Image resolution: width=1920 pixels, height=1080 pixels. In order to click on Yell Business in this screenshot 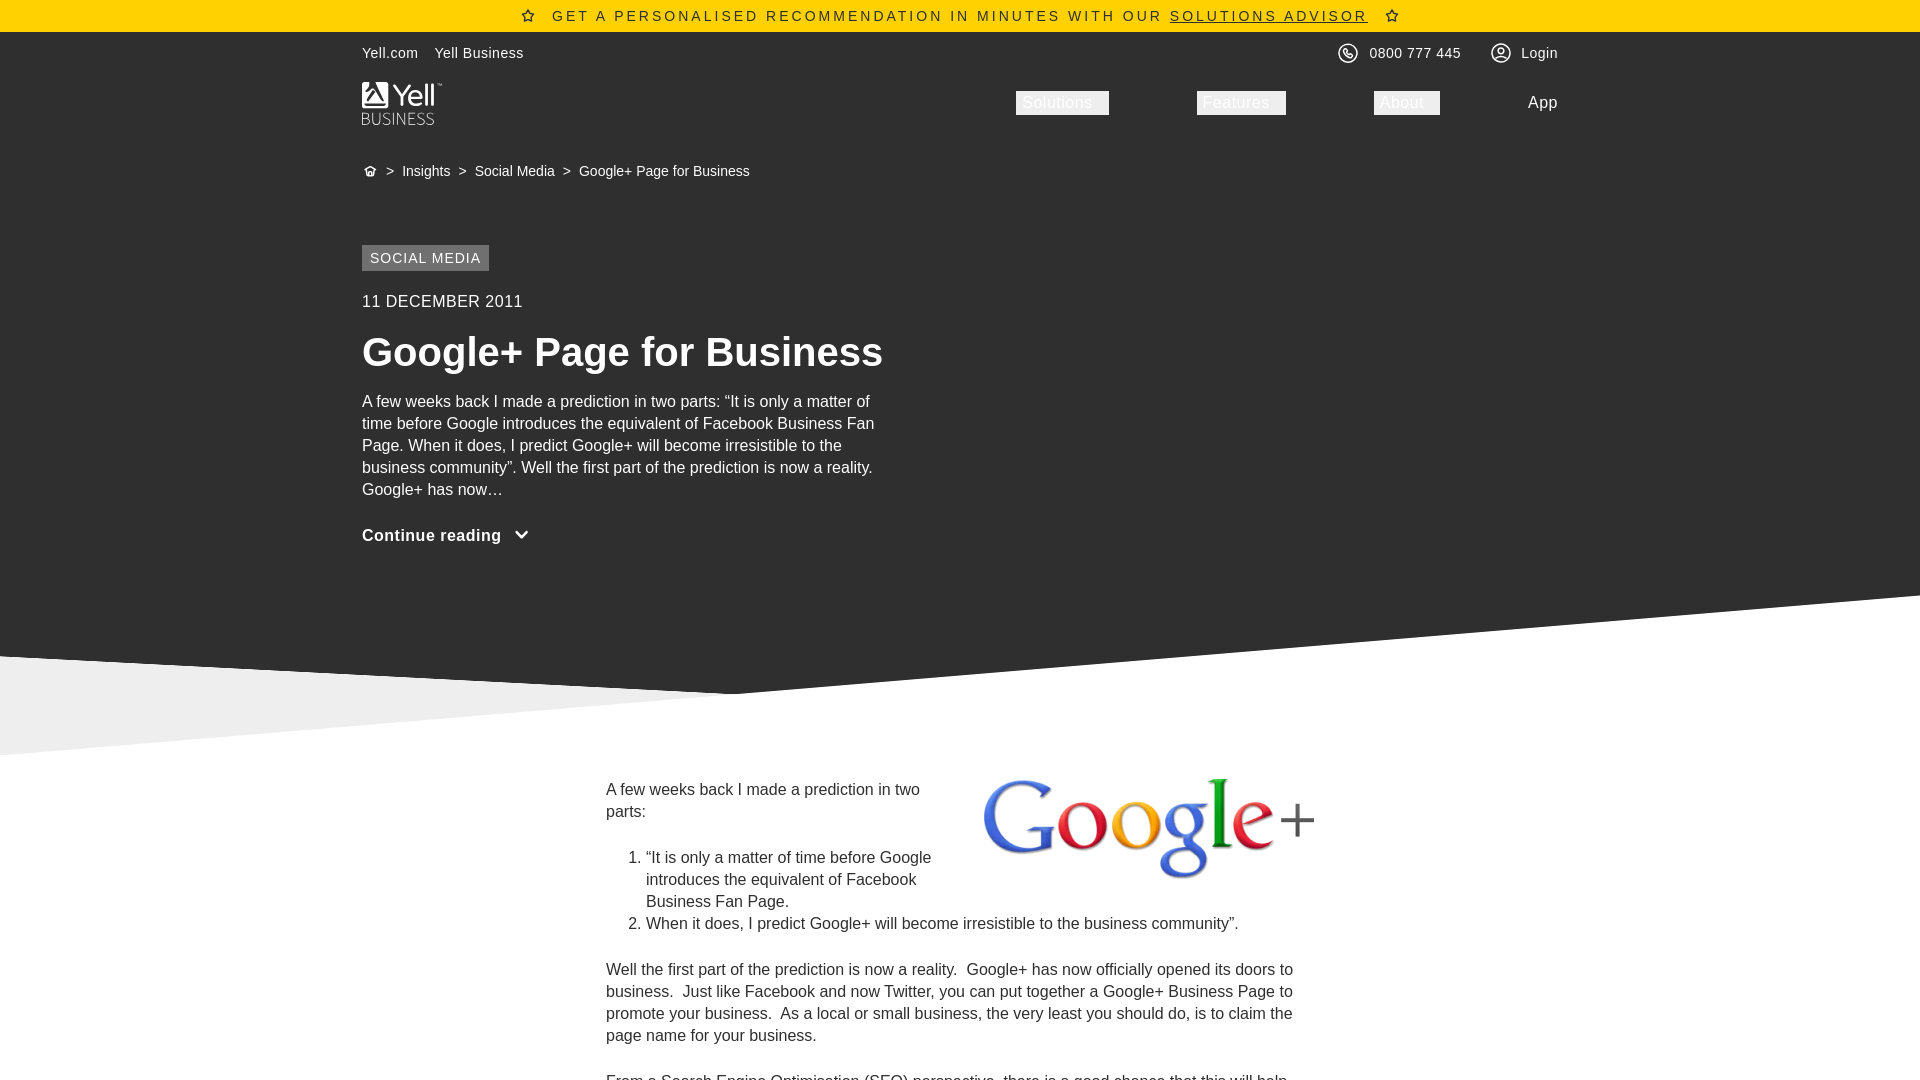, I will do `click(478, 52)`.